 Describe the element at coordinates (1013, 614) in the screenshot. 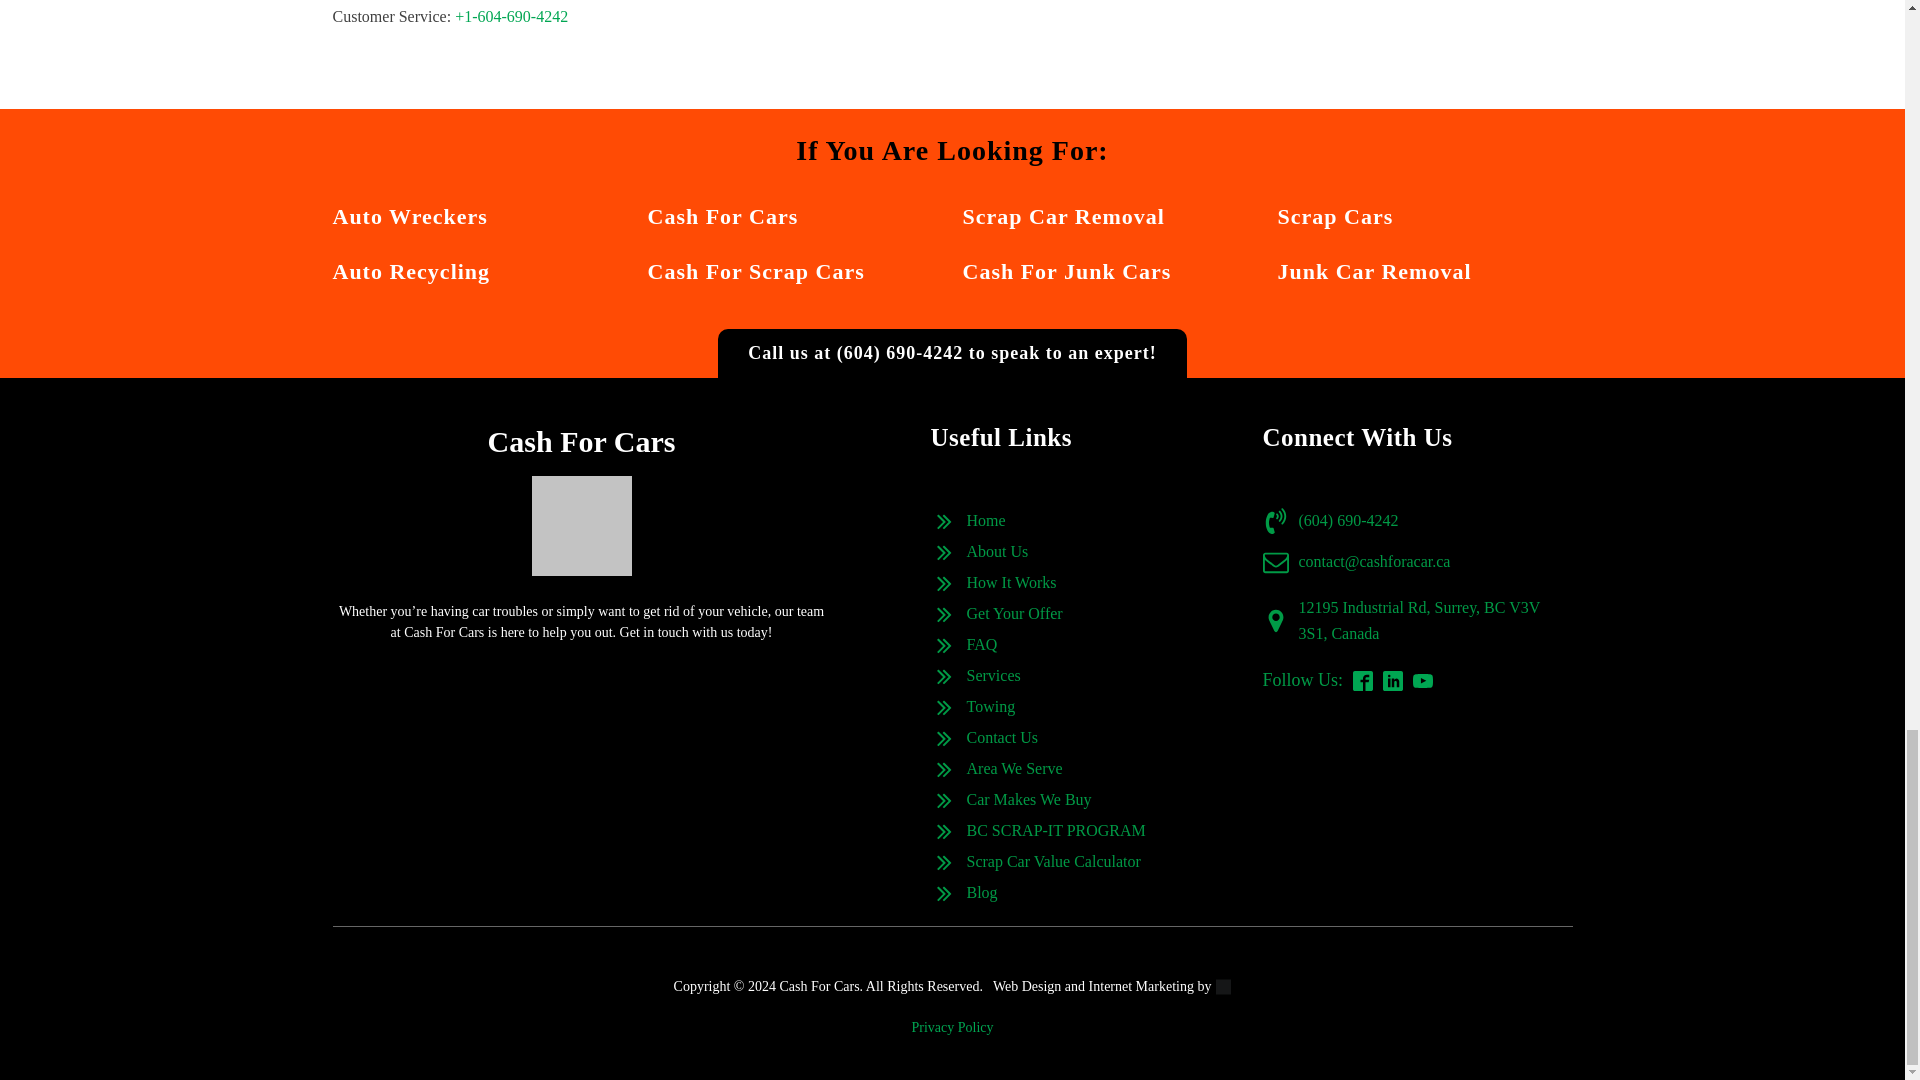

I see `Get Your Offer` at that location.